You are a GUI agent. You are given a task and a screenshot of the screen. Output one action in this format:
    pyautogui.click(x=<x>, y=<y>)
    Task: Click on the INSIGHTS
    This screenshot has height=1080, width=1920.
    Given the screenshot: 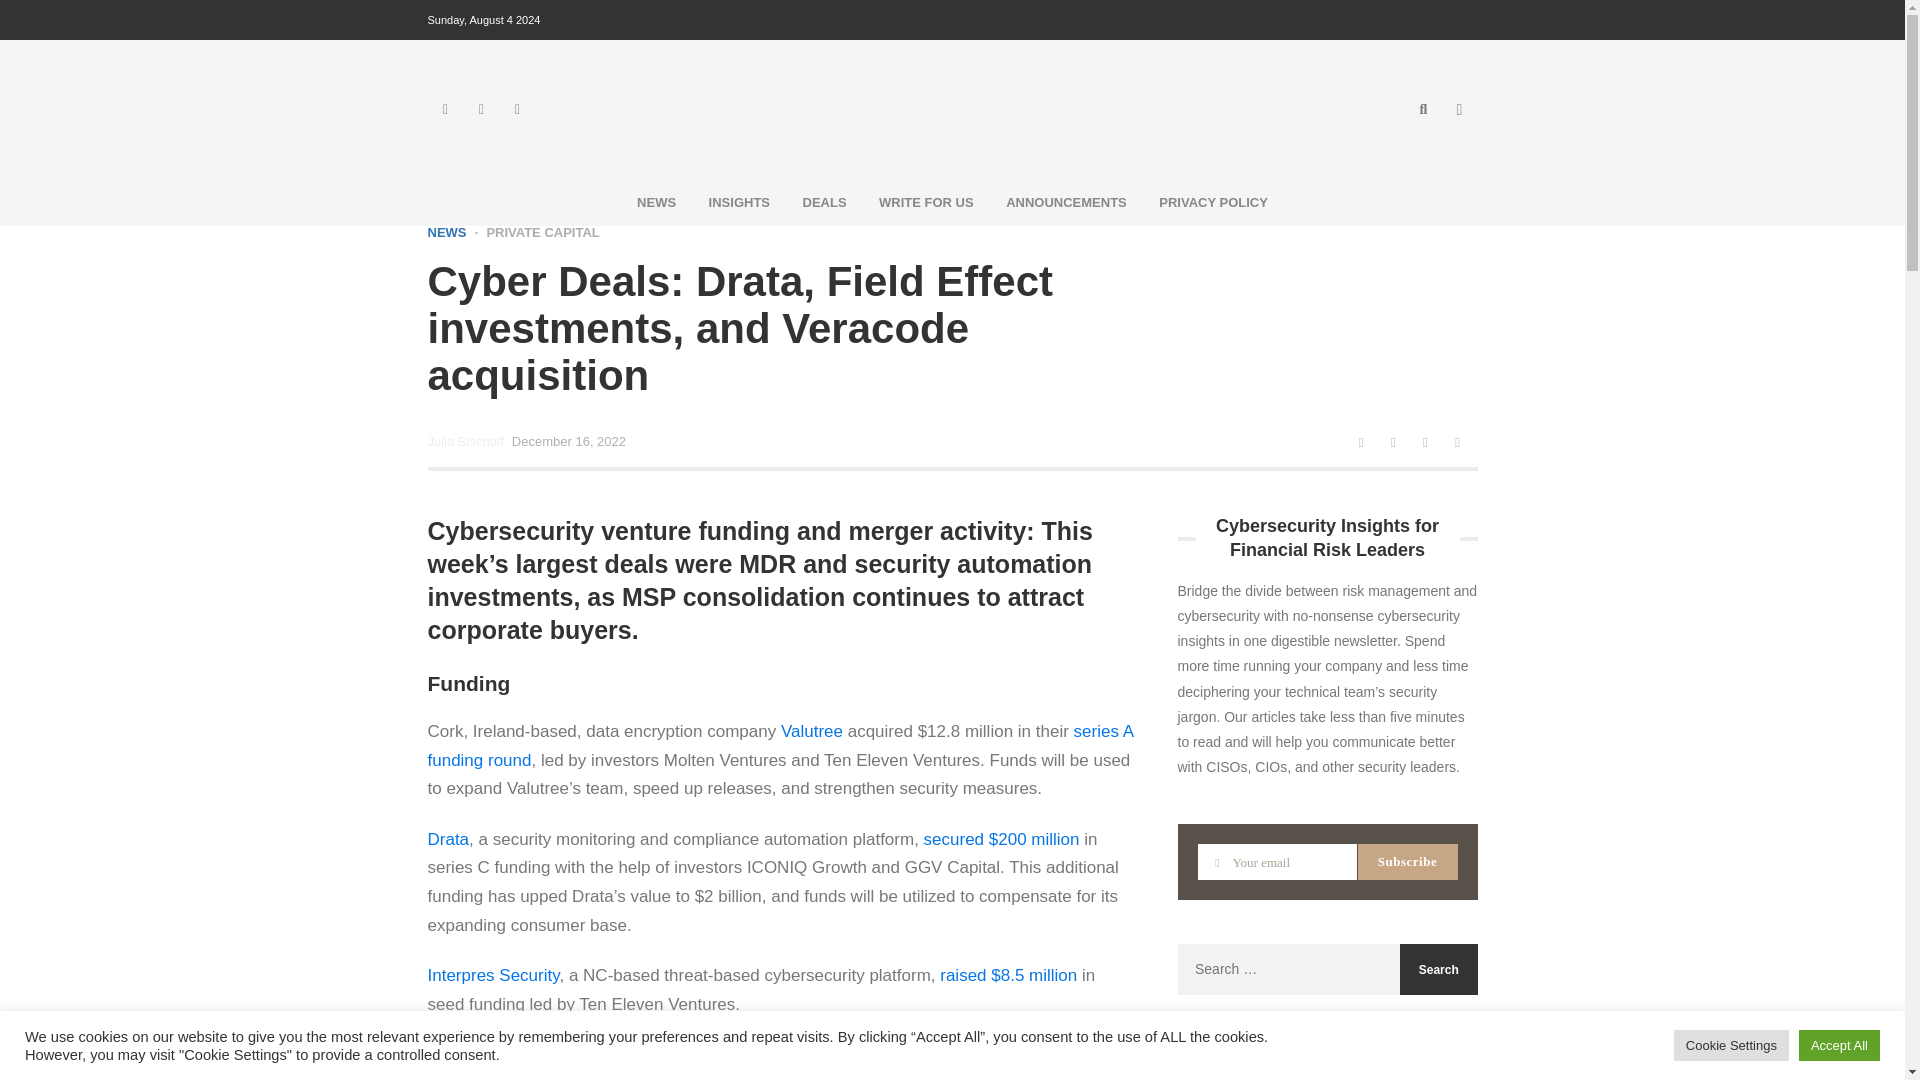 What is the action you would take?
    pyautogui.click(x=738, y=202)
    